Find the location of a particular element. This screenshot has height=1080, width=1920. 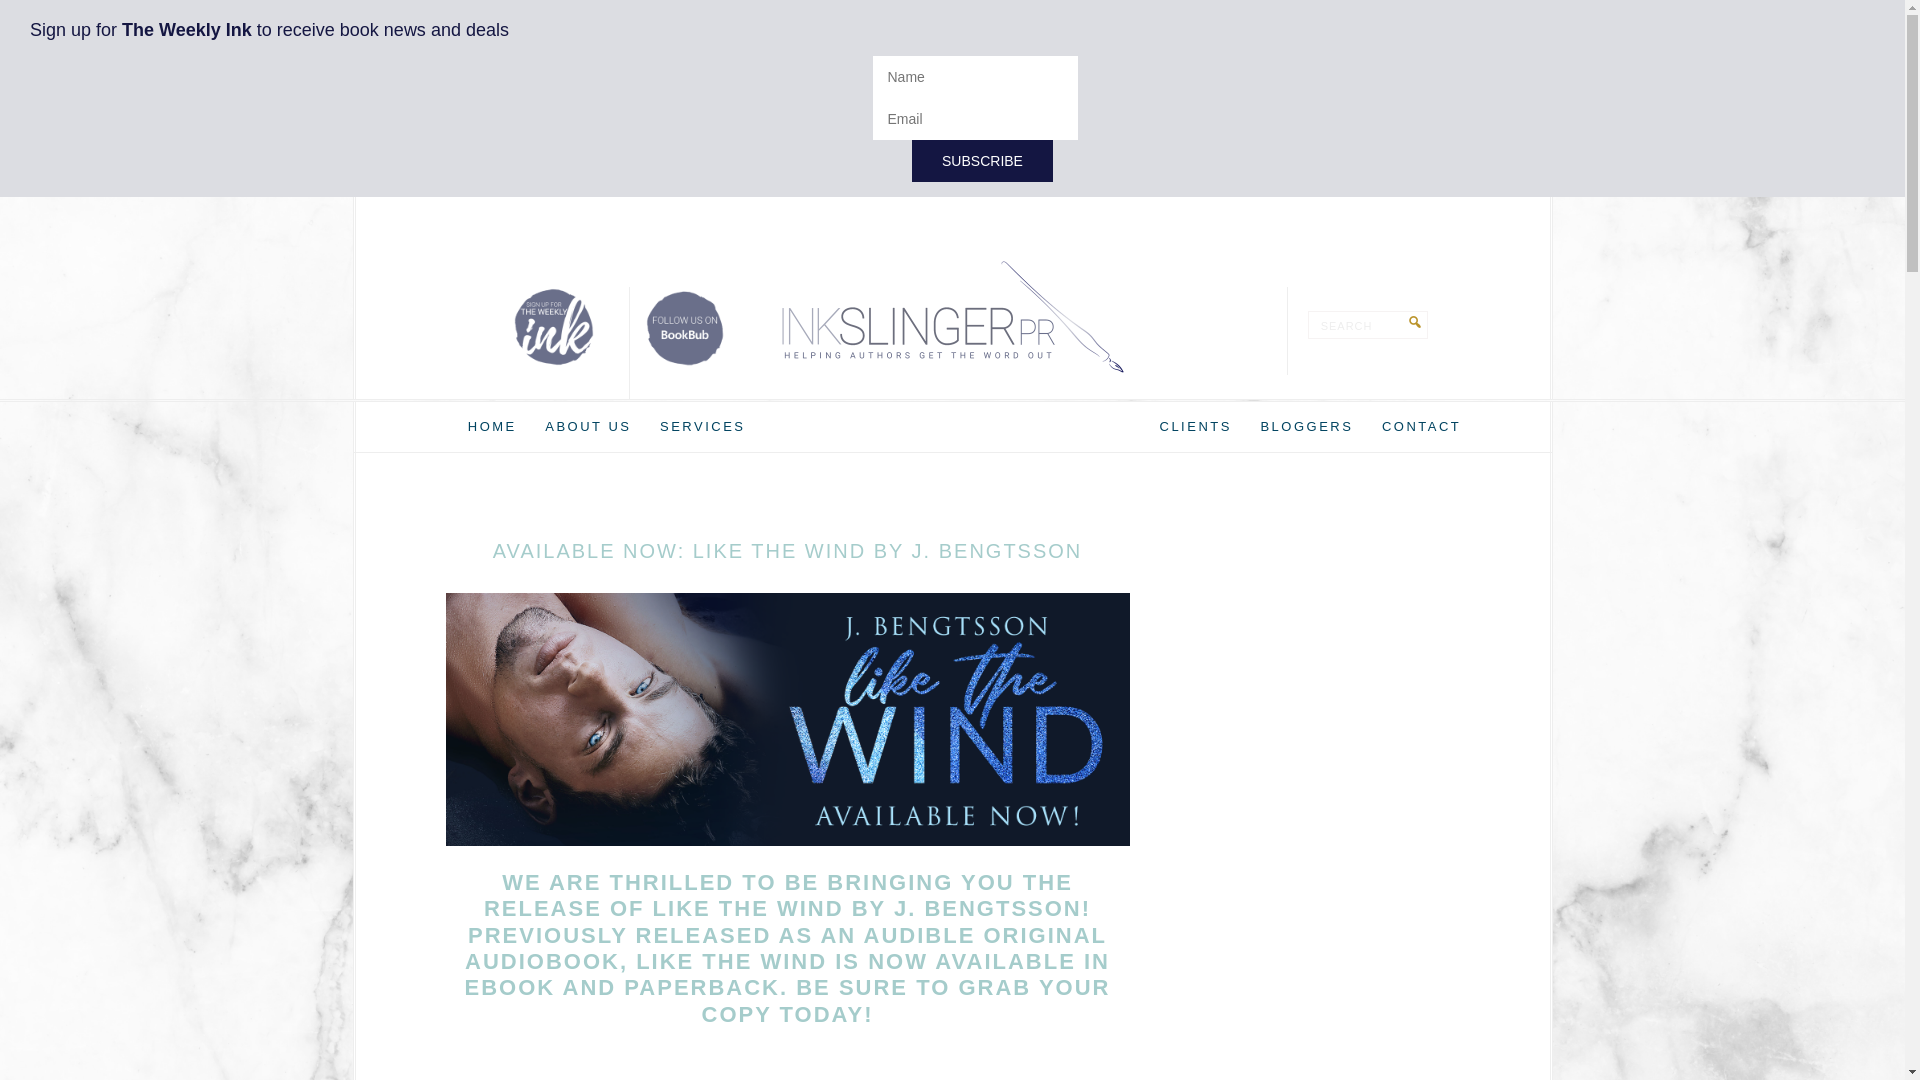

BLOGGERS is located at coordinates (1306, 426).